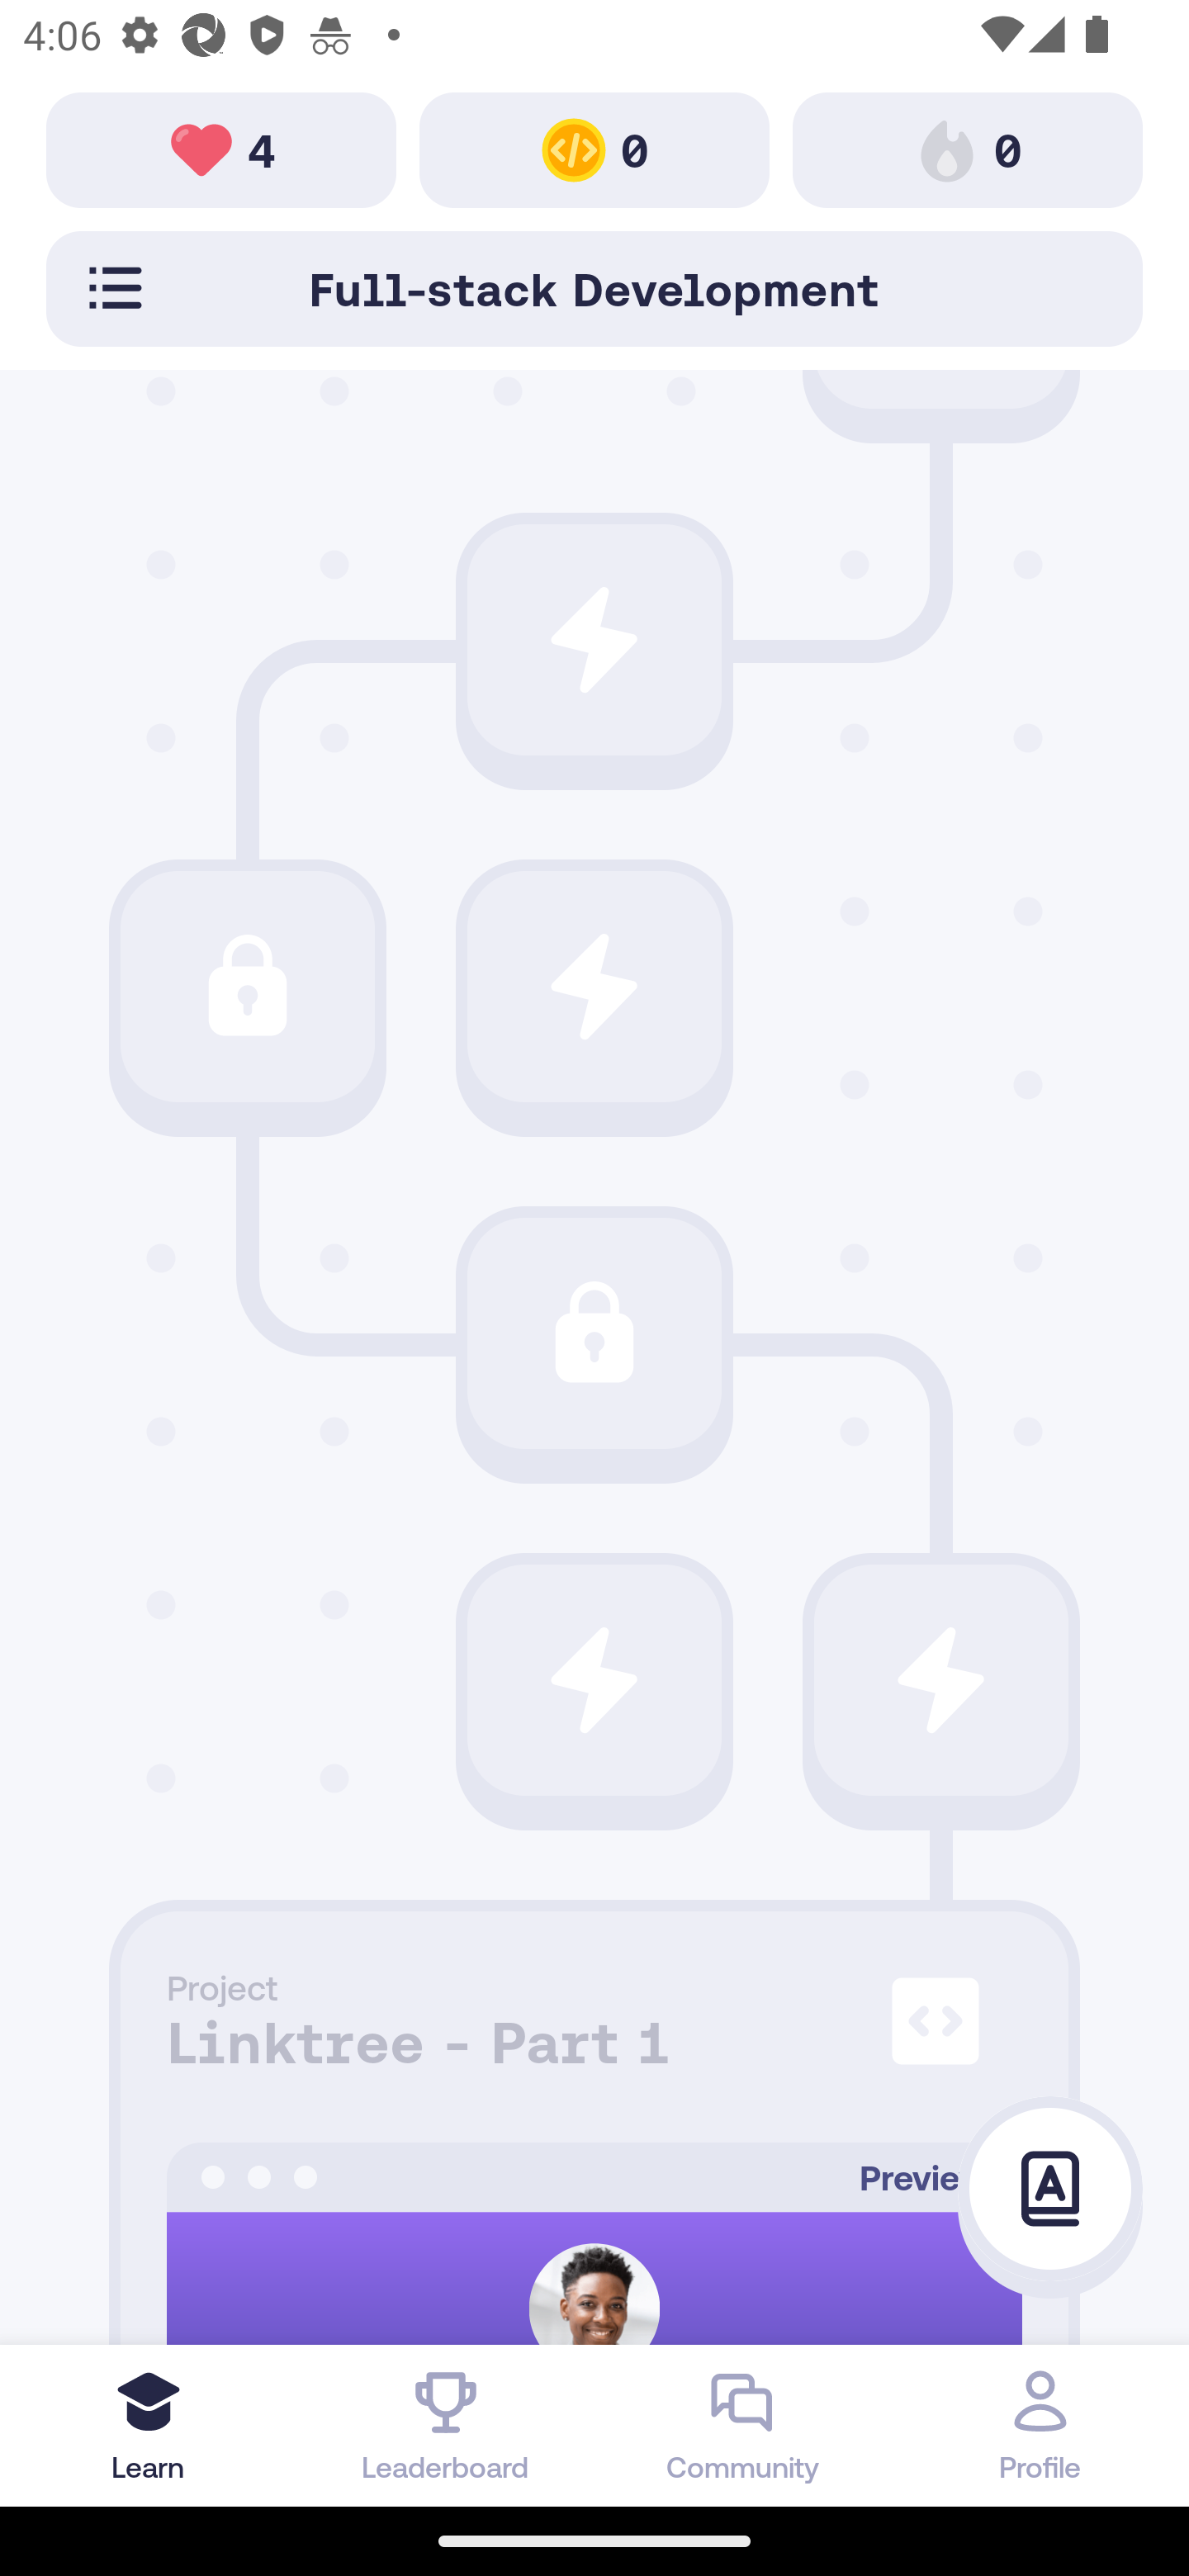 The image size is (1189, 2576). Describe the element at coordinates (1050, 2190) in the screenshot. I see `Glossary Icon` at that location.